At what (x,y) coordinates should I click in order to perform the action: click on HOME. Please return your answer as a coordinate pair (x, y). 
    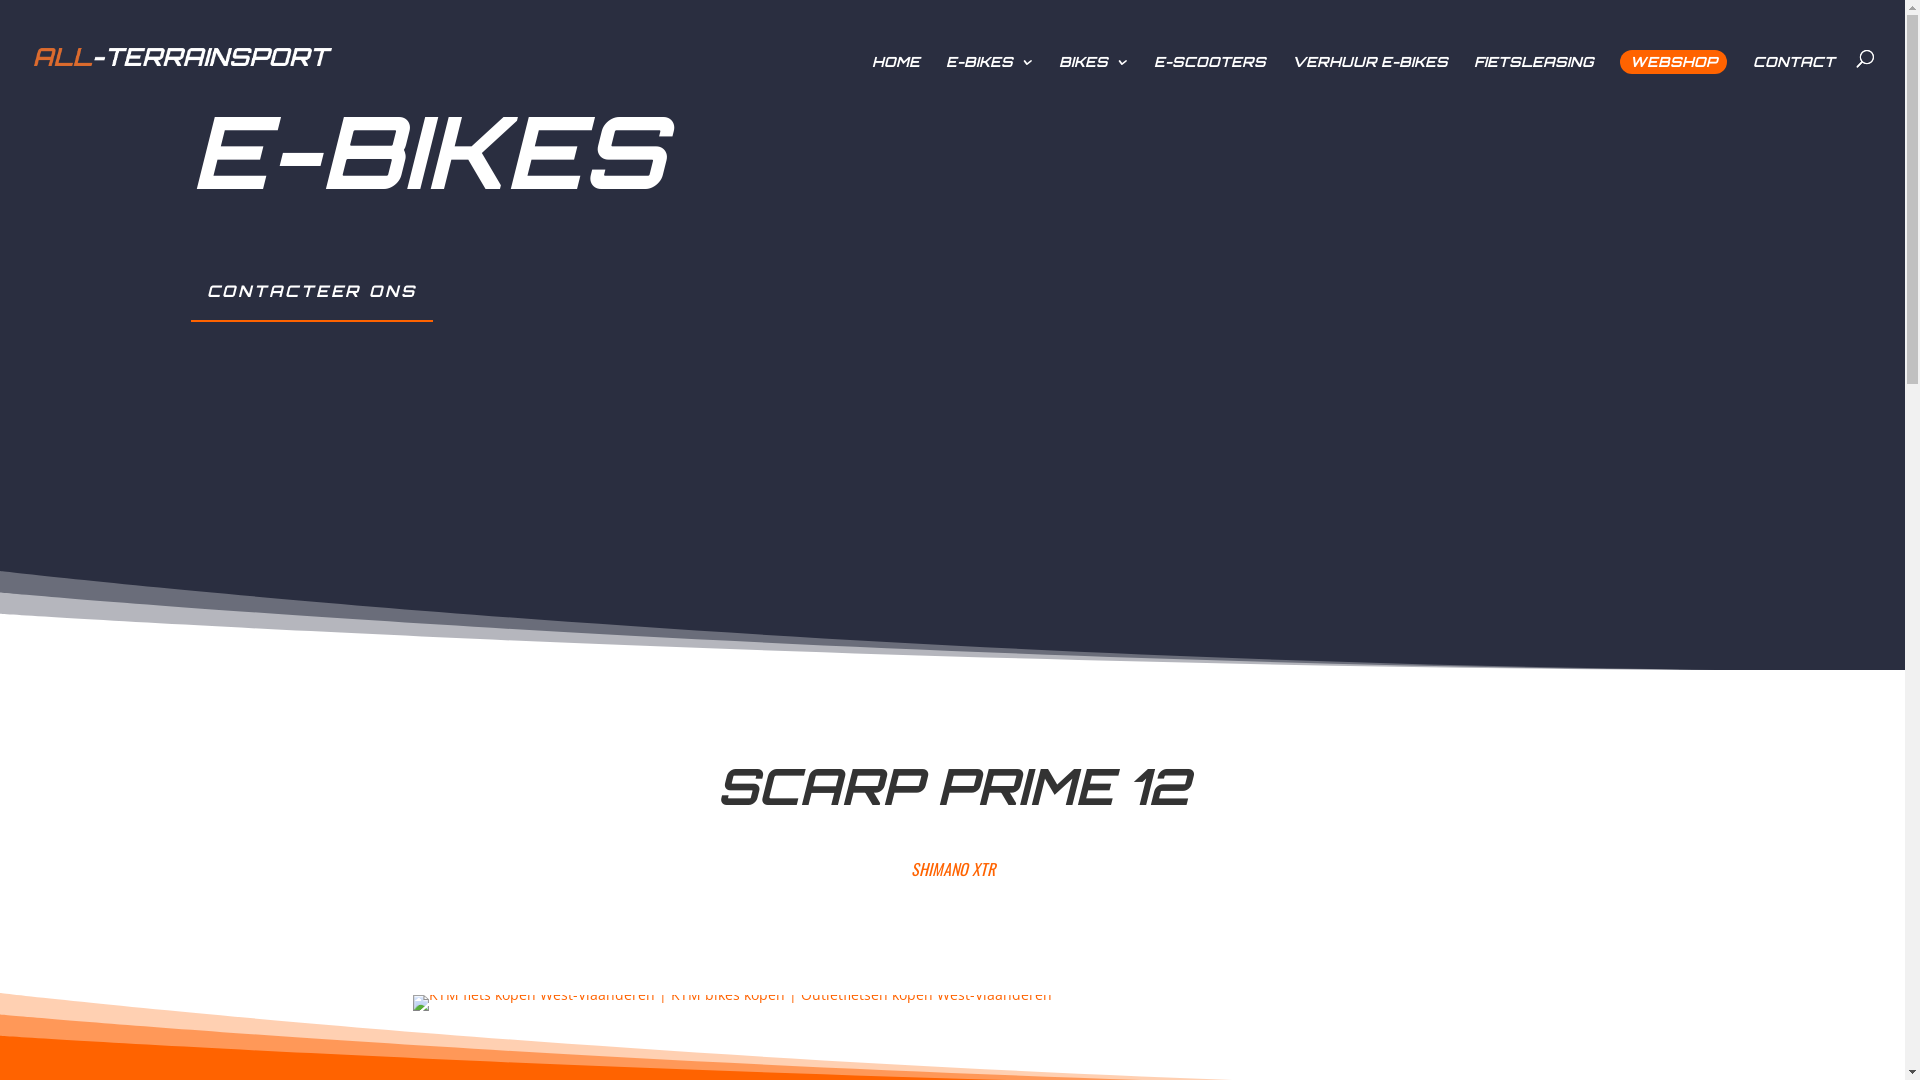
    Looking at the image, I should click on (896, 72).